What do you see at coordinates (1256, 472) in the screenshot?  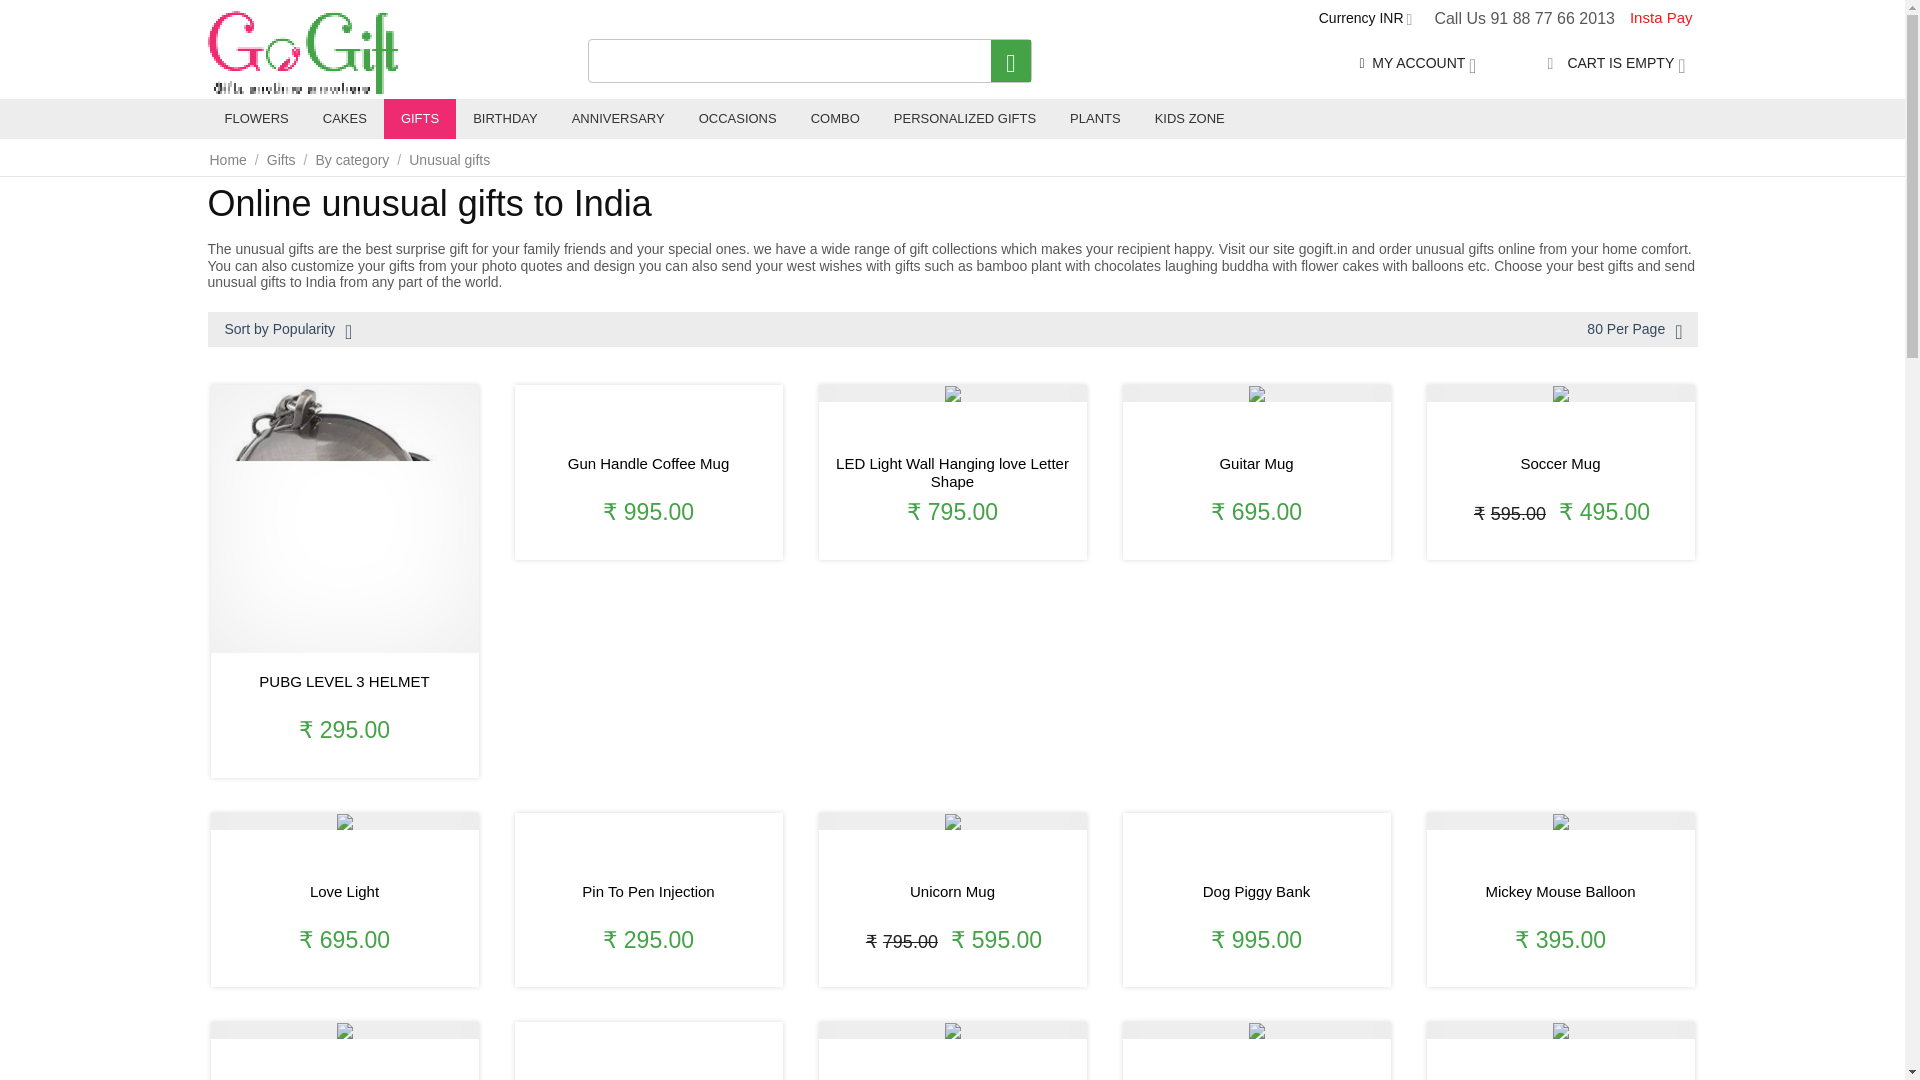 I see `Guitar Mug` at bounding box center [1256, 472].